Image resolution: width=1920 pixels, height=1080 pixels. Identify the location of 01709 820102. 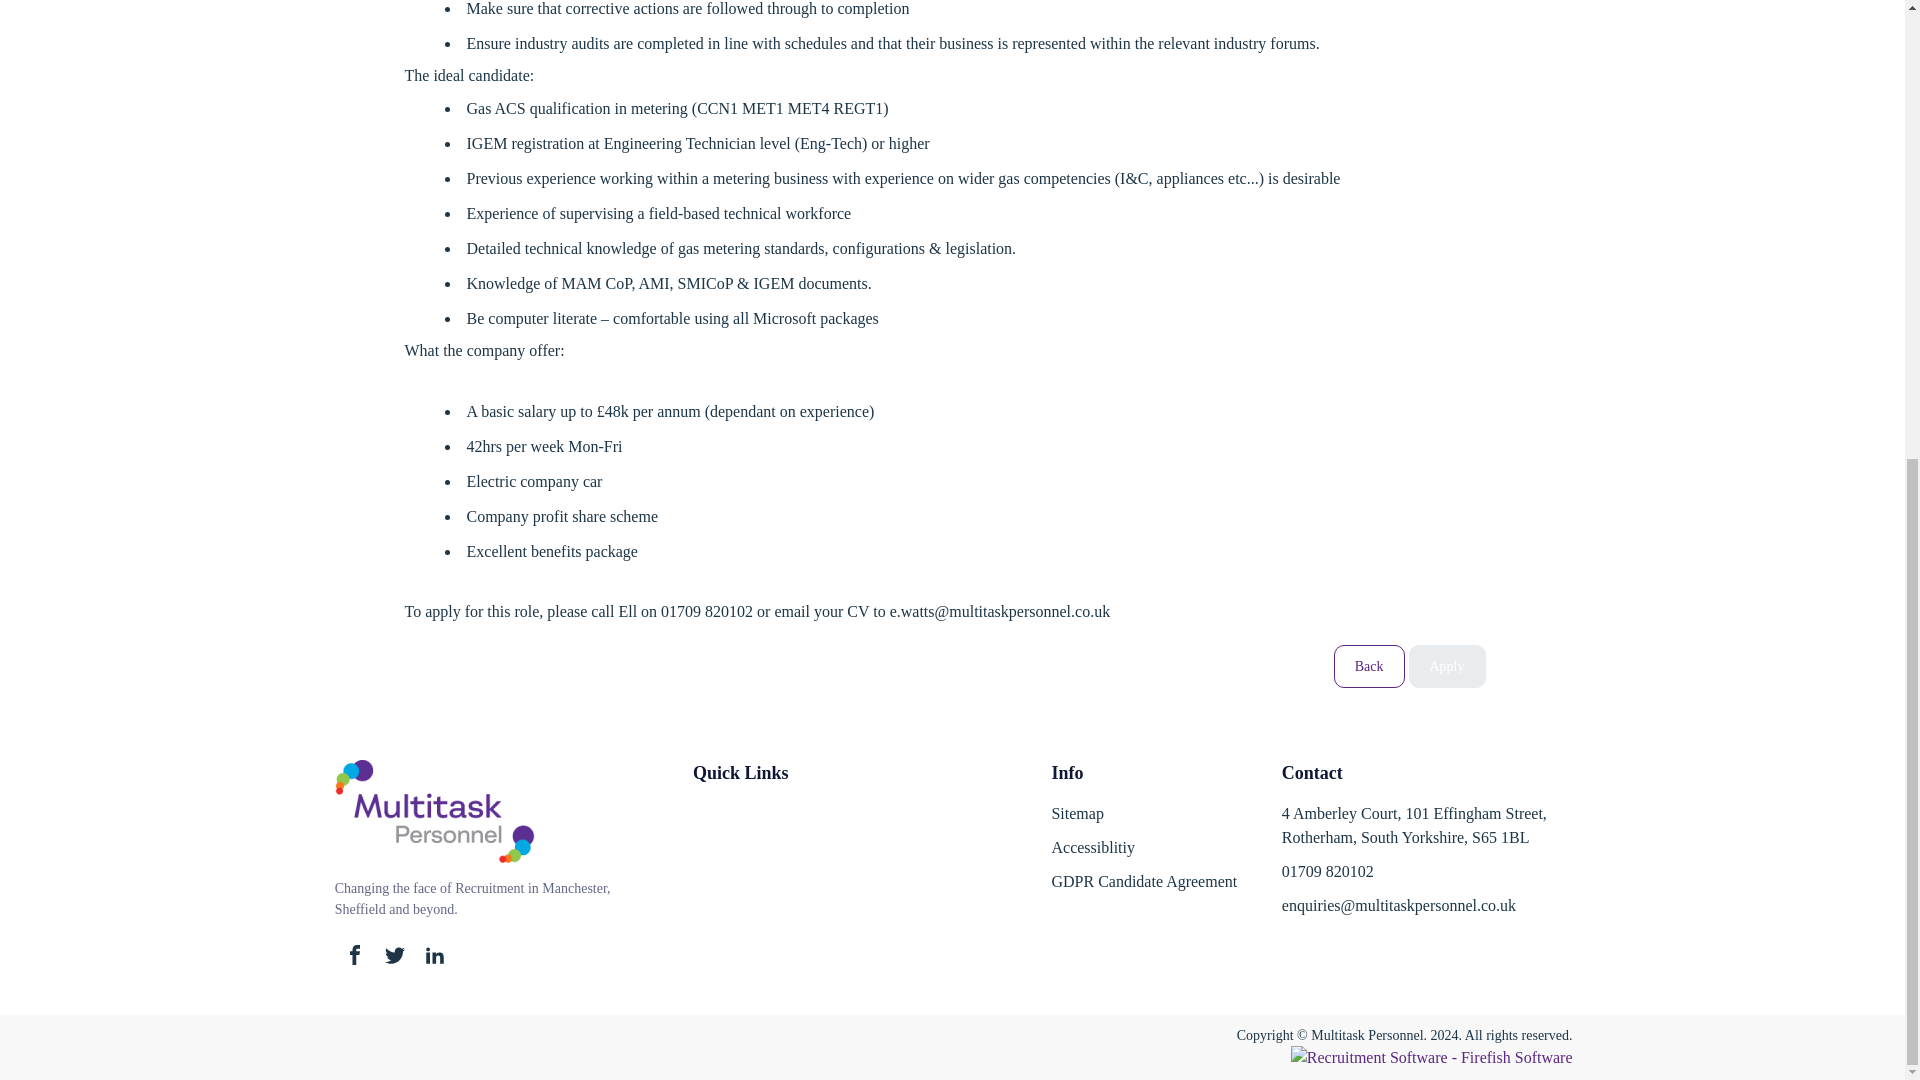
(1328, 872).